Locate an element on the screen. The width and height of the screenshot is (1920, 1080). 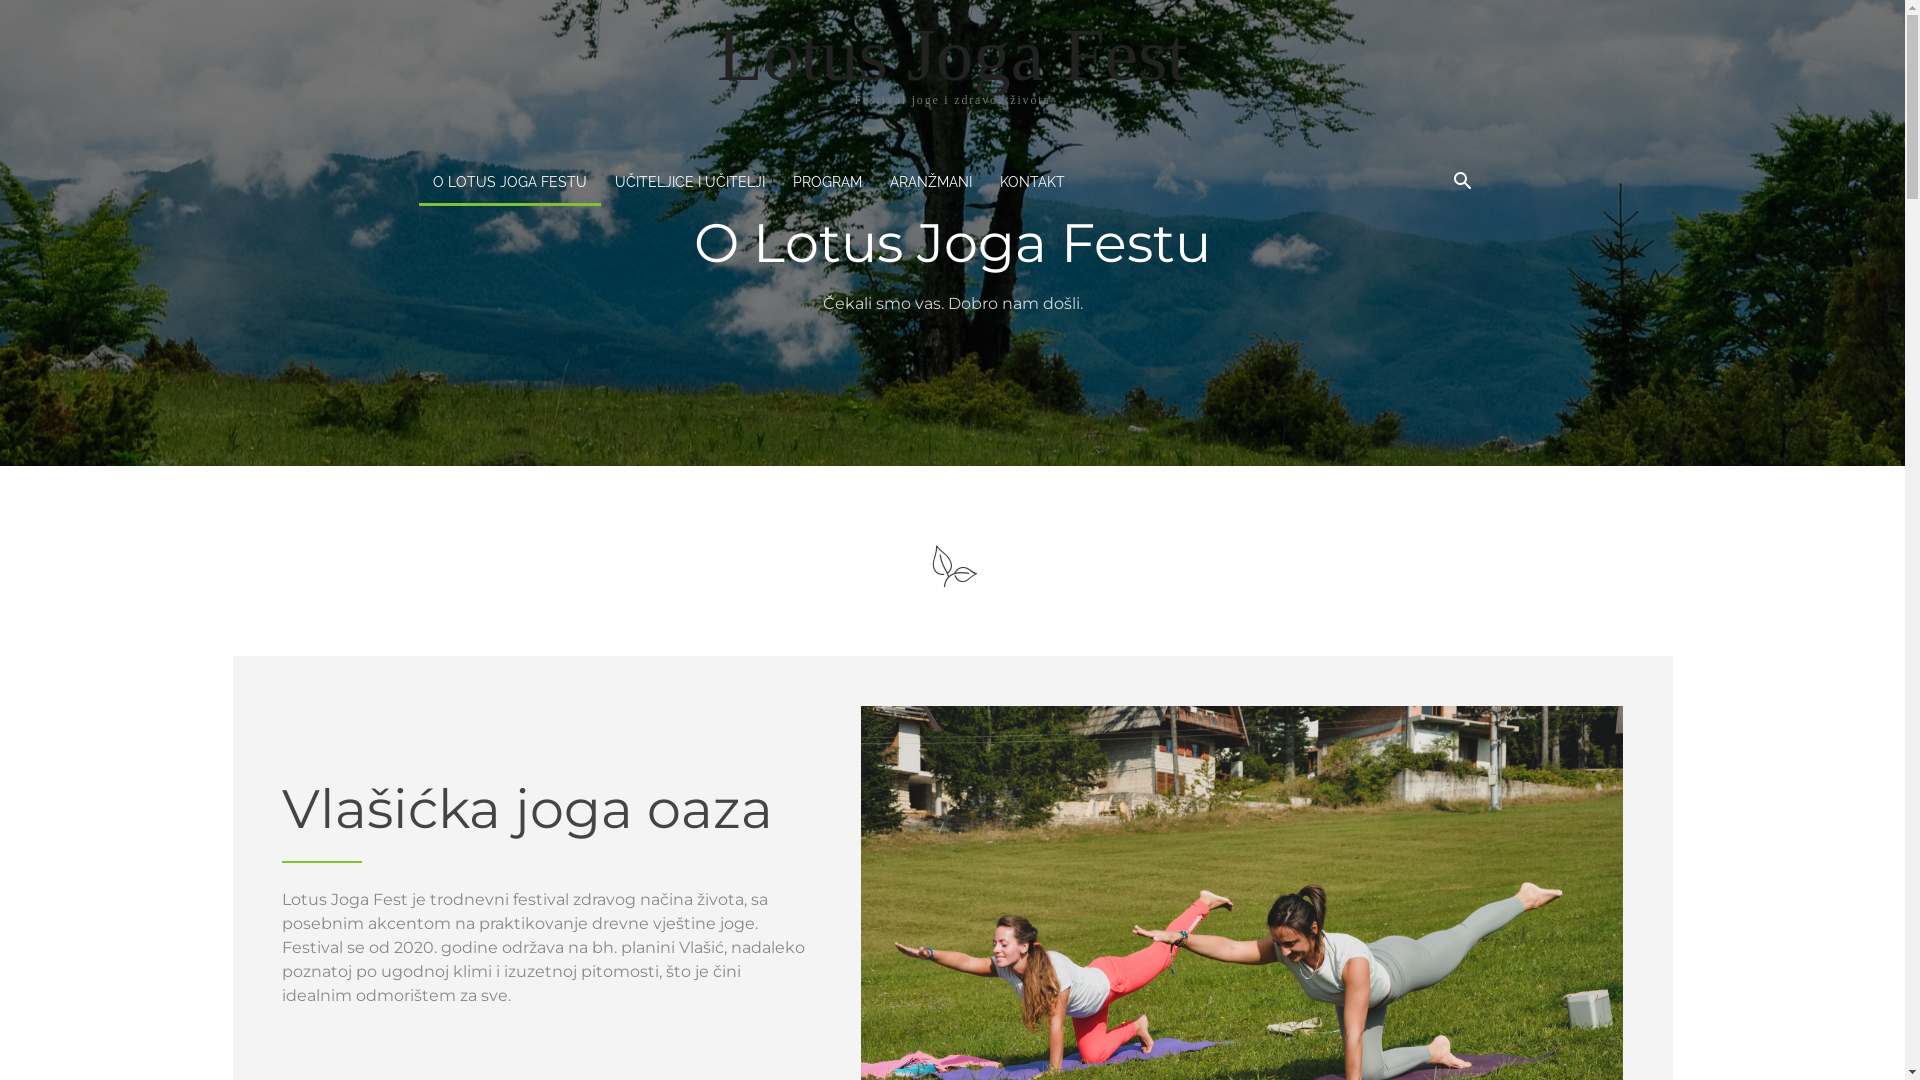
O LOTUS JOGA FESTU is located at coordinates (509, 182).